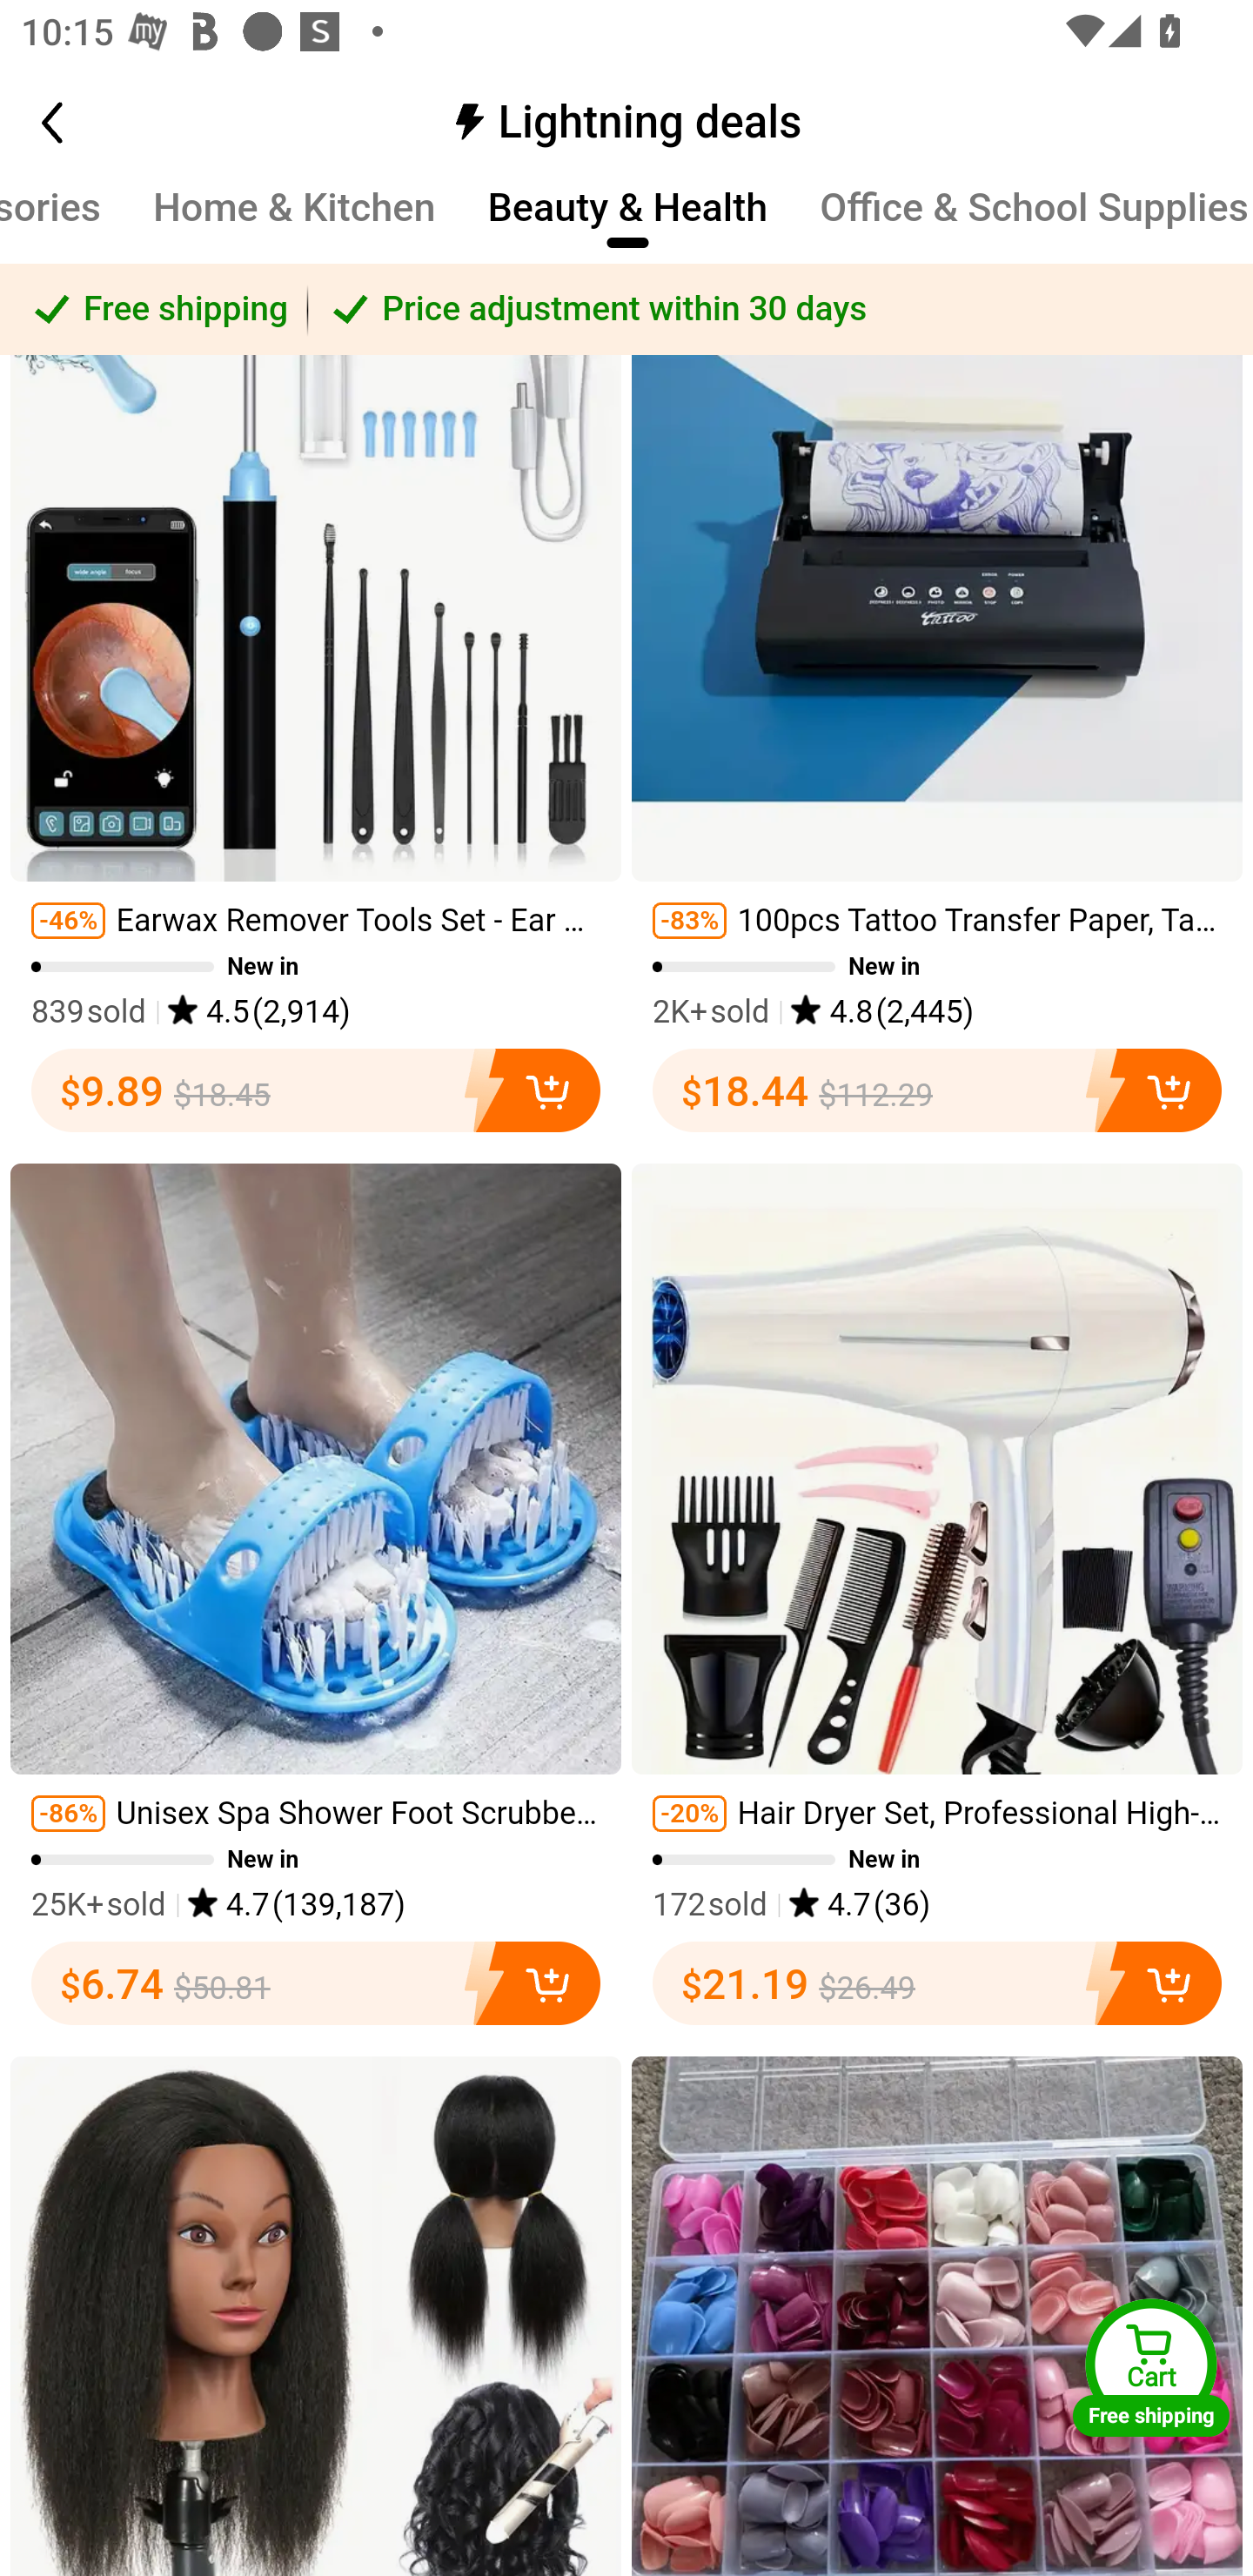 This screenshot has width=1253, height=2576. What do you see at coordinates (294, 223) in the screenshot?
I see `Home & Kitchen` at bounding box center [294, 223].